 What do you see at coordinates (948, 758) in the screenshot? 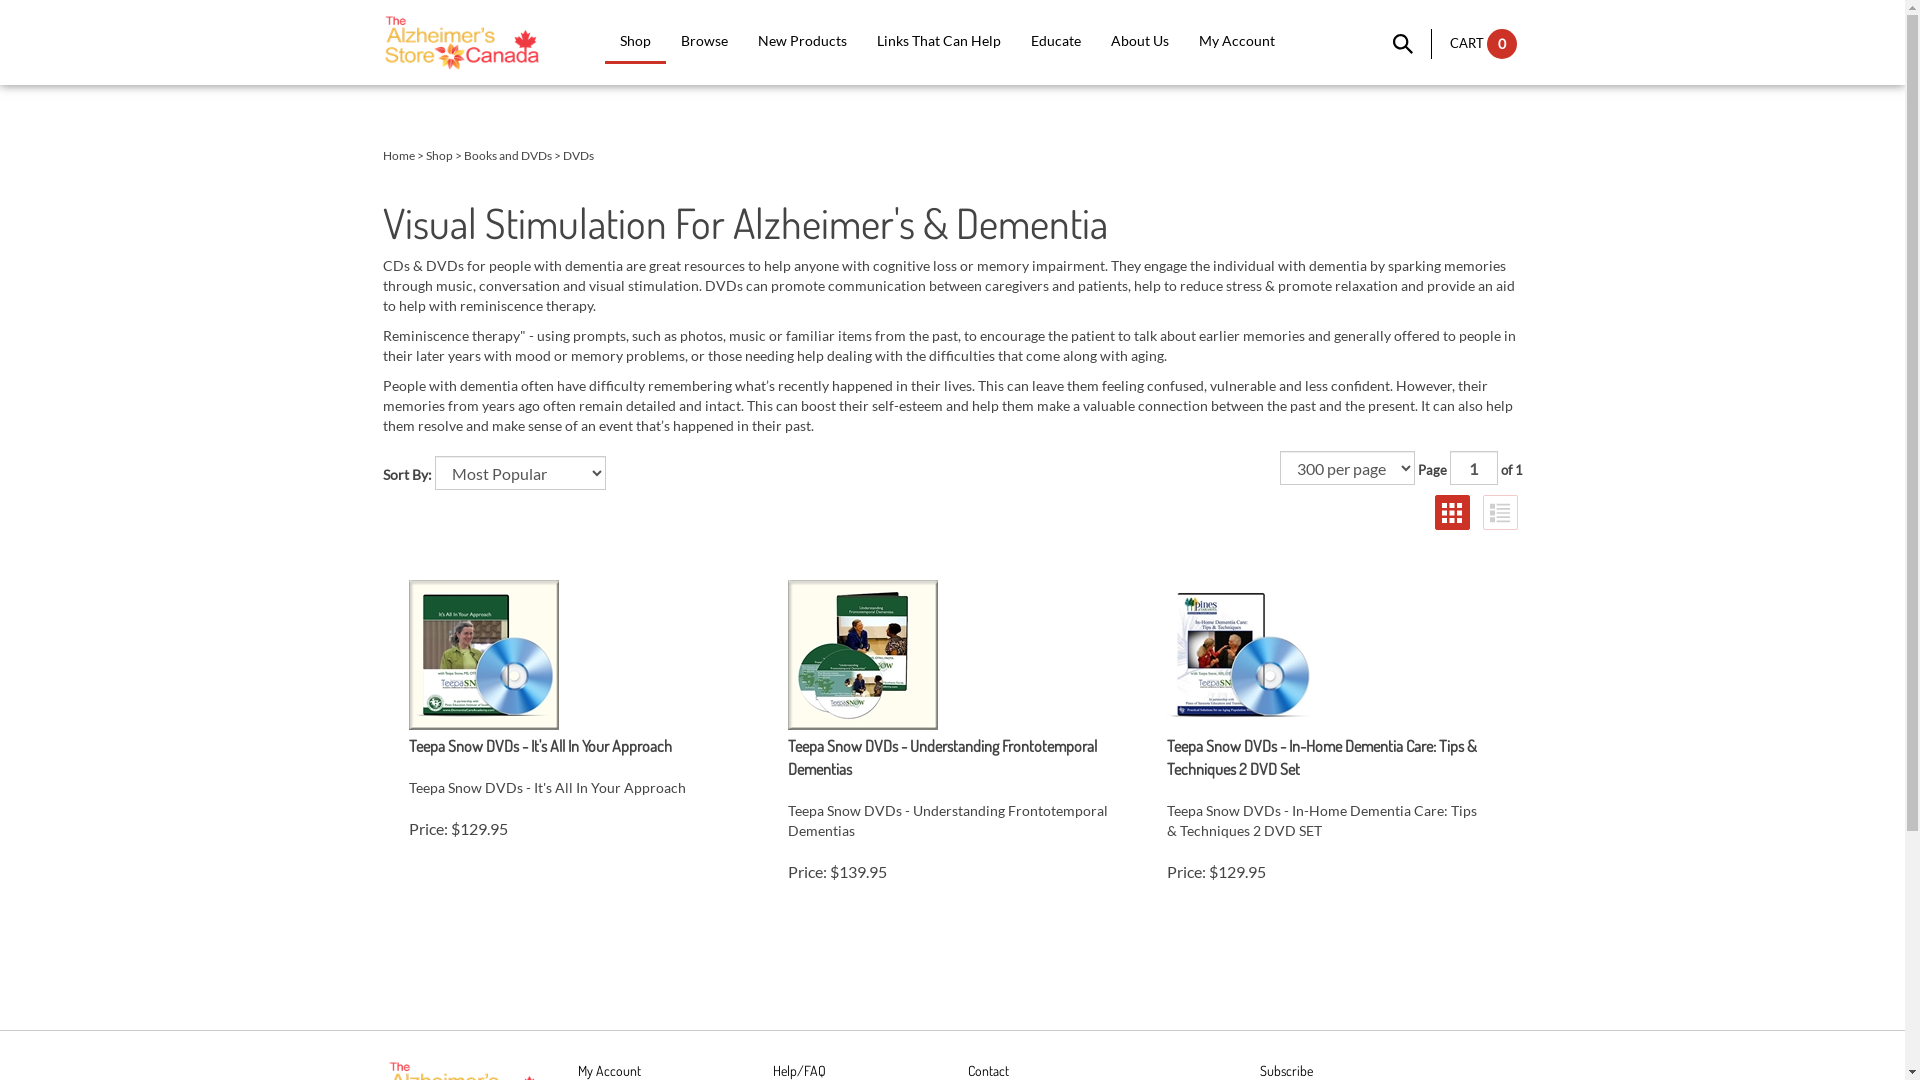
I see `Teepa Snow DVDs - Understanding Frontotemporal Dementias` at bounding box center [948, 758].